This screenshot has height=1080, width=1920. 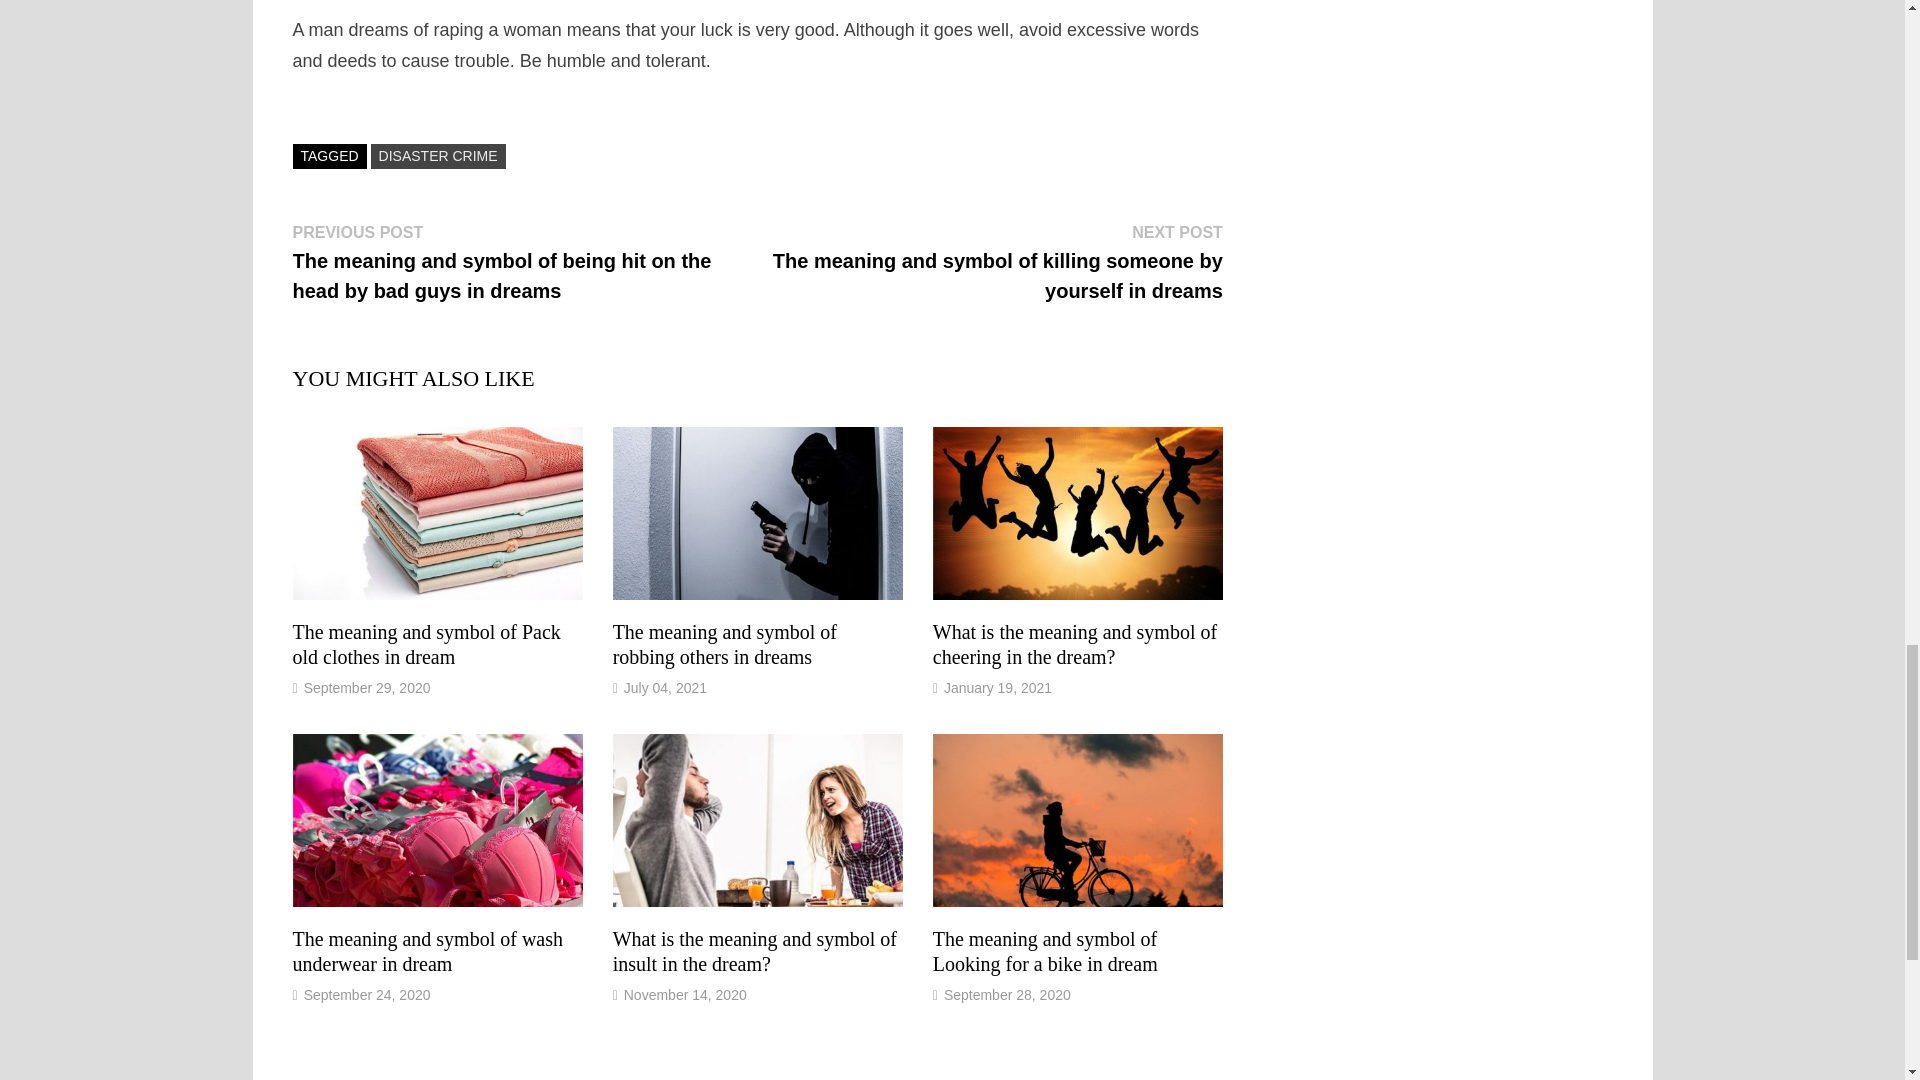 What do you see at coordinates (426, 644) in the screenshot?
I see `The meaning and symbol of Pack old clothes in dream` at bounding box center [426, 644].